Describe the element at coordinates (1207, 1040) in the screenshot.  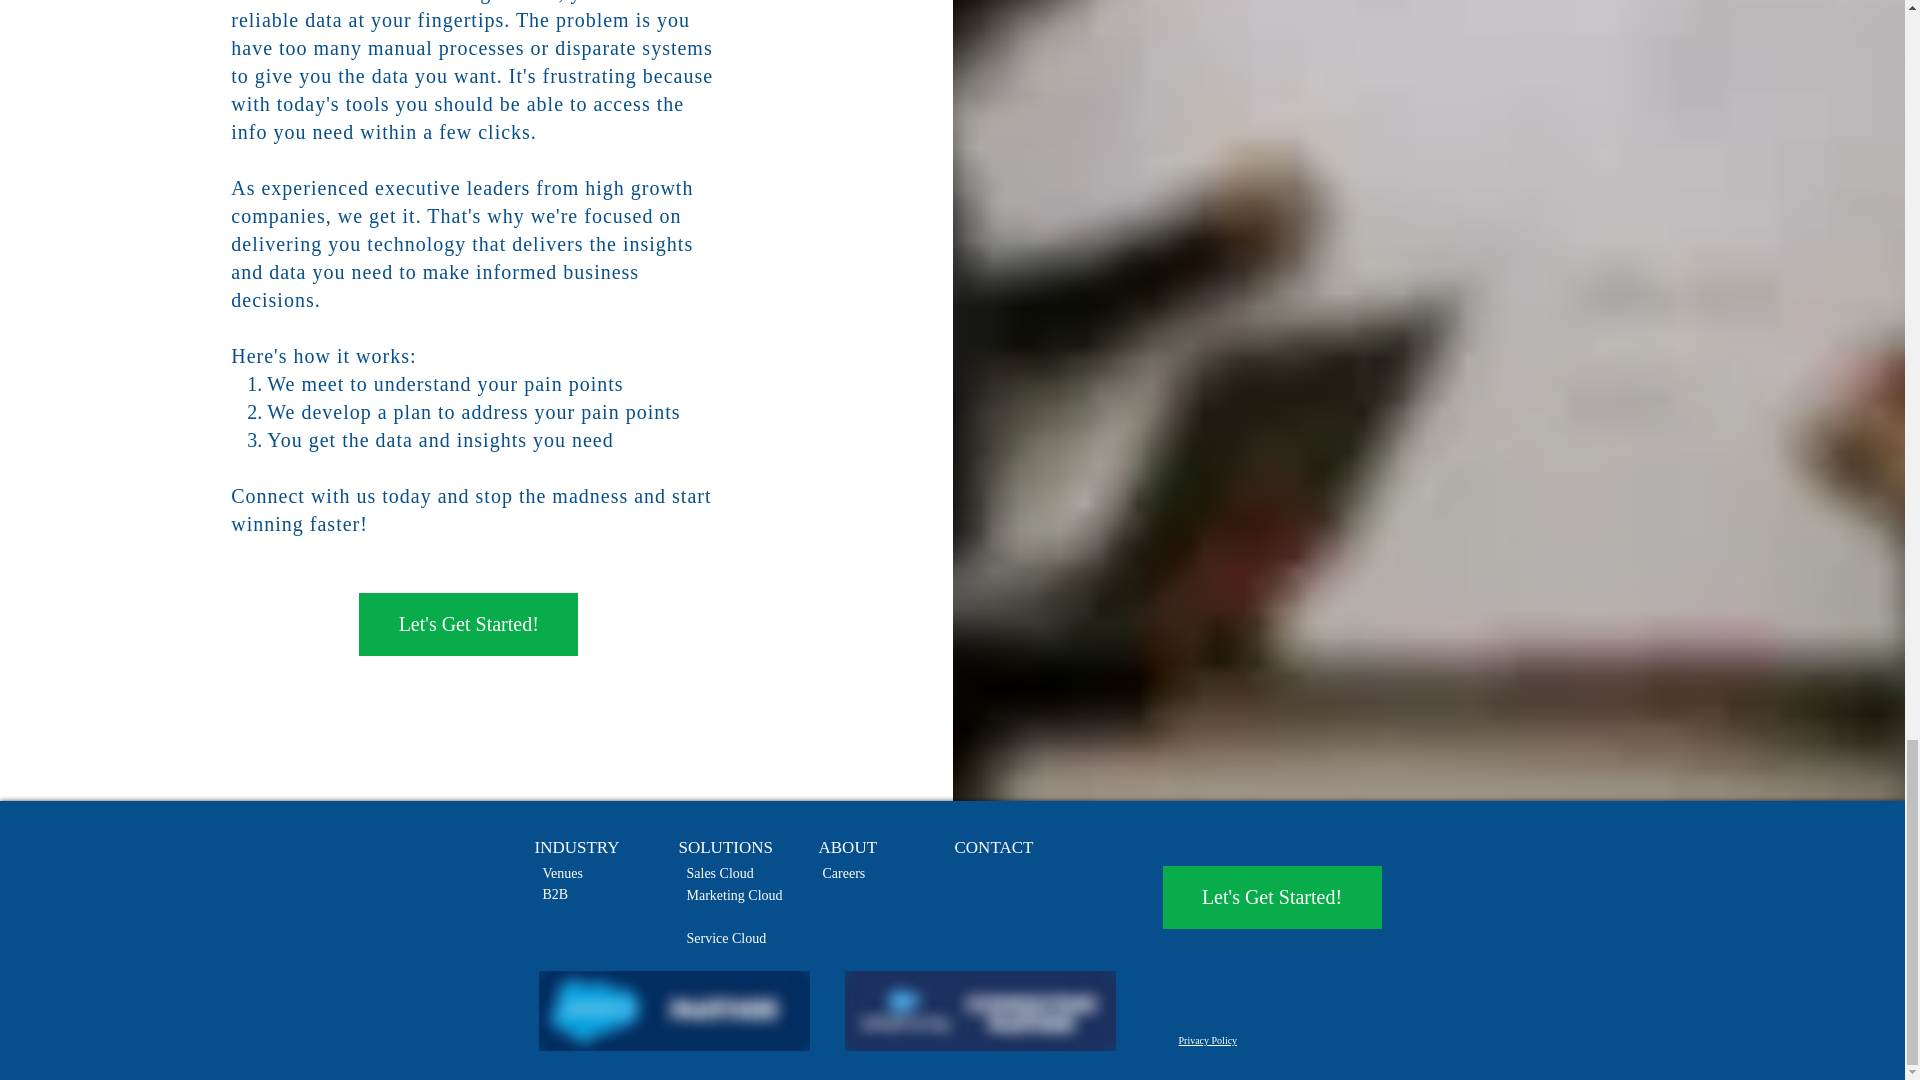
I see `Privacy Policy` at that location.